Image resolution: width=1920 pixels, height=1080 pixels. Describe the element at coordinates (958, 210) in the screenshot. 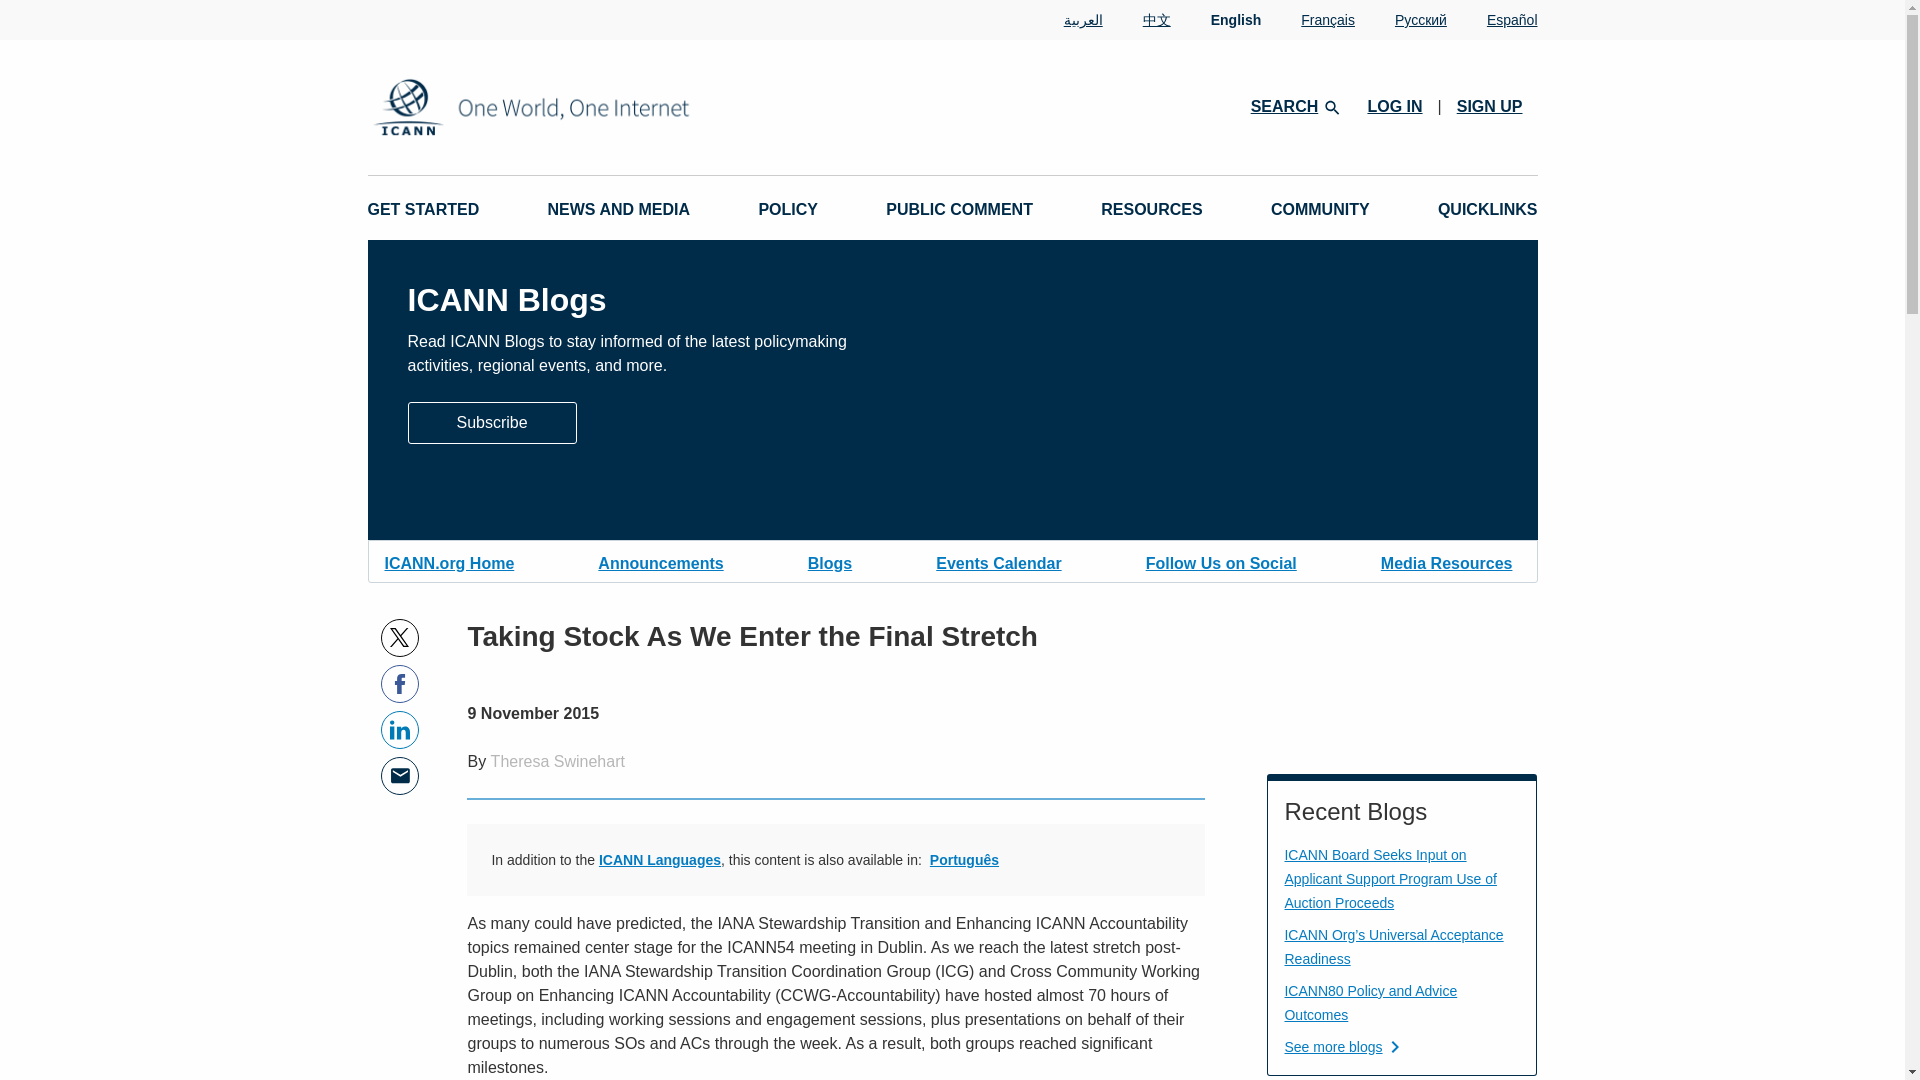

I see `PUBLIC COMMENT` at that location.